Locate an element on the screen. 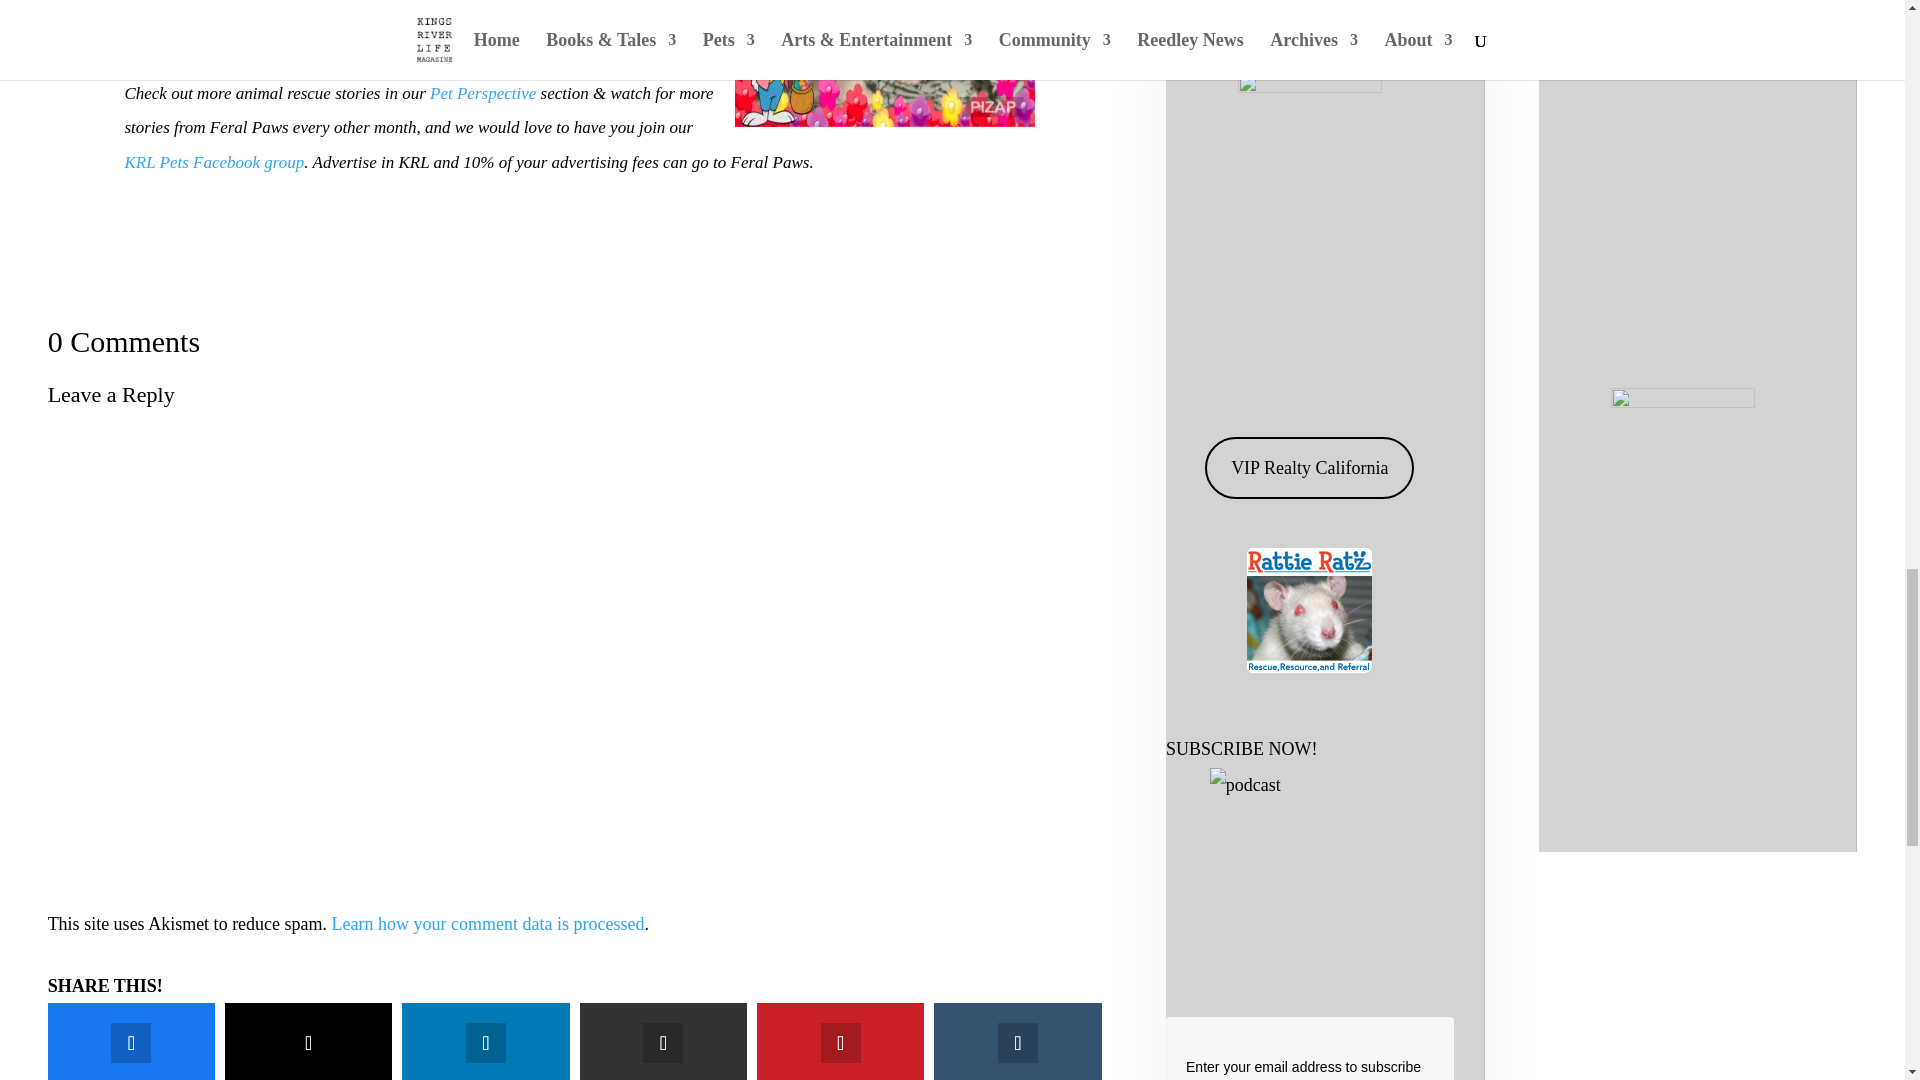 The height and width of the screenshot is (1080, 1920). Subscribe now! is located at coordinates (1309, 867).